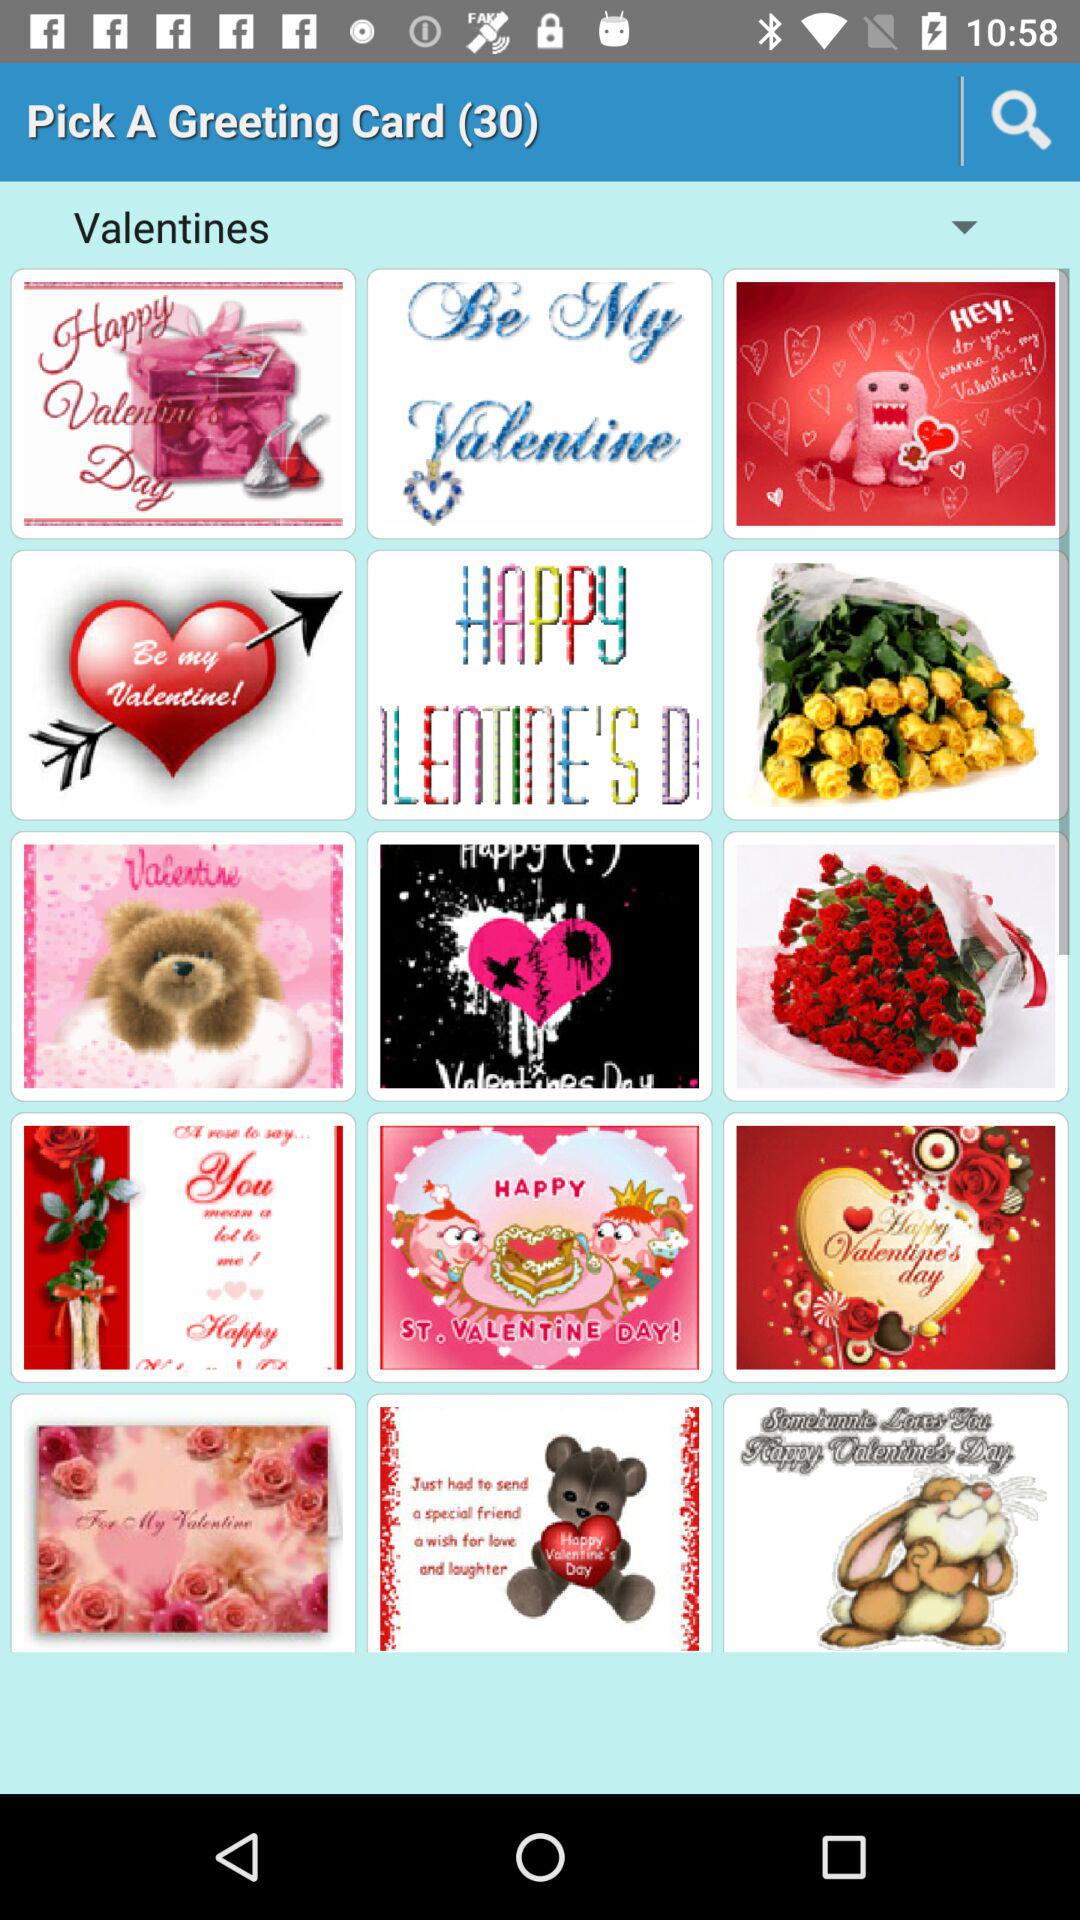 This screenshot has height=1920, width=1080. What do you see at coordinates (896, 685) in the screenshot?
I see `click the image` at bounding box center [896, 685].